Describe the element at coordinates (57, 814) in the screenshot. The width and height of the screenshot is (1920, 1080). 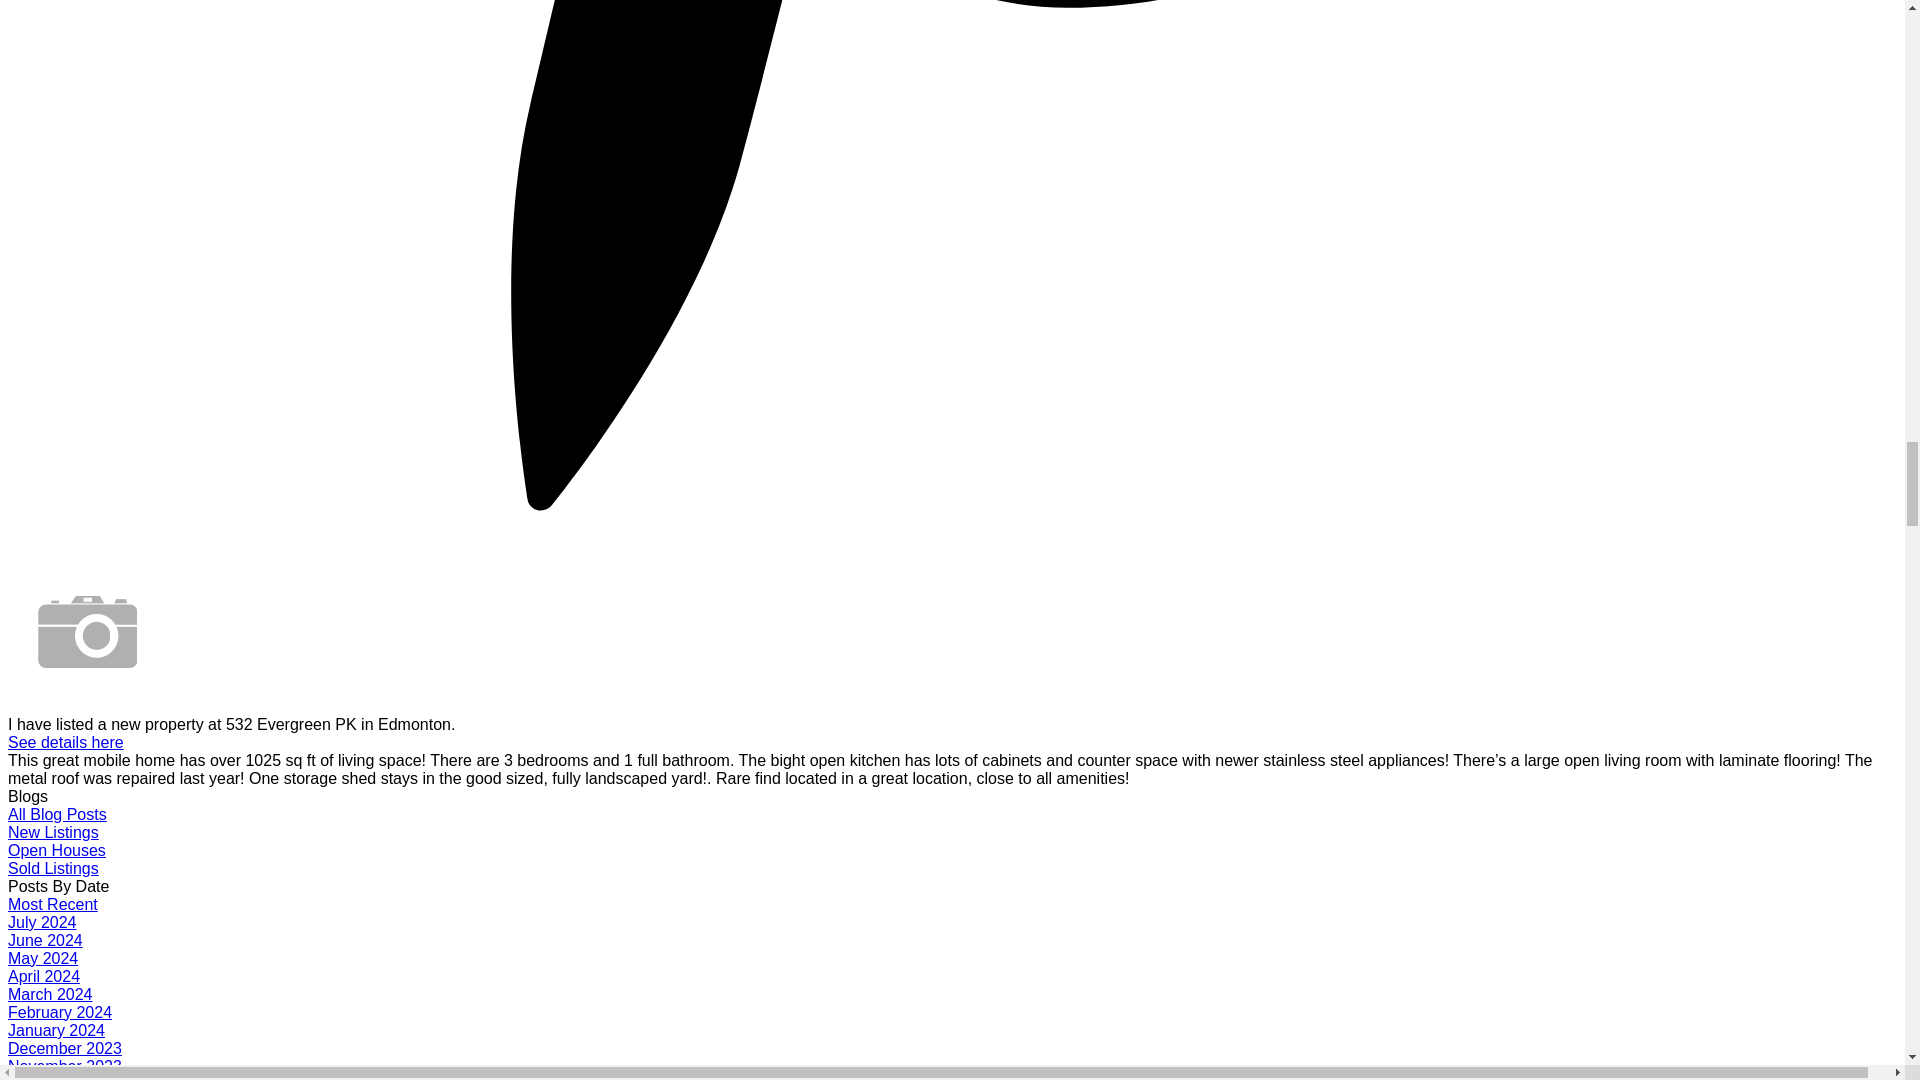
I see `All Blog Posts` at that location.